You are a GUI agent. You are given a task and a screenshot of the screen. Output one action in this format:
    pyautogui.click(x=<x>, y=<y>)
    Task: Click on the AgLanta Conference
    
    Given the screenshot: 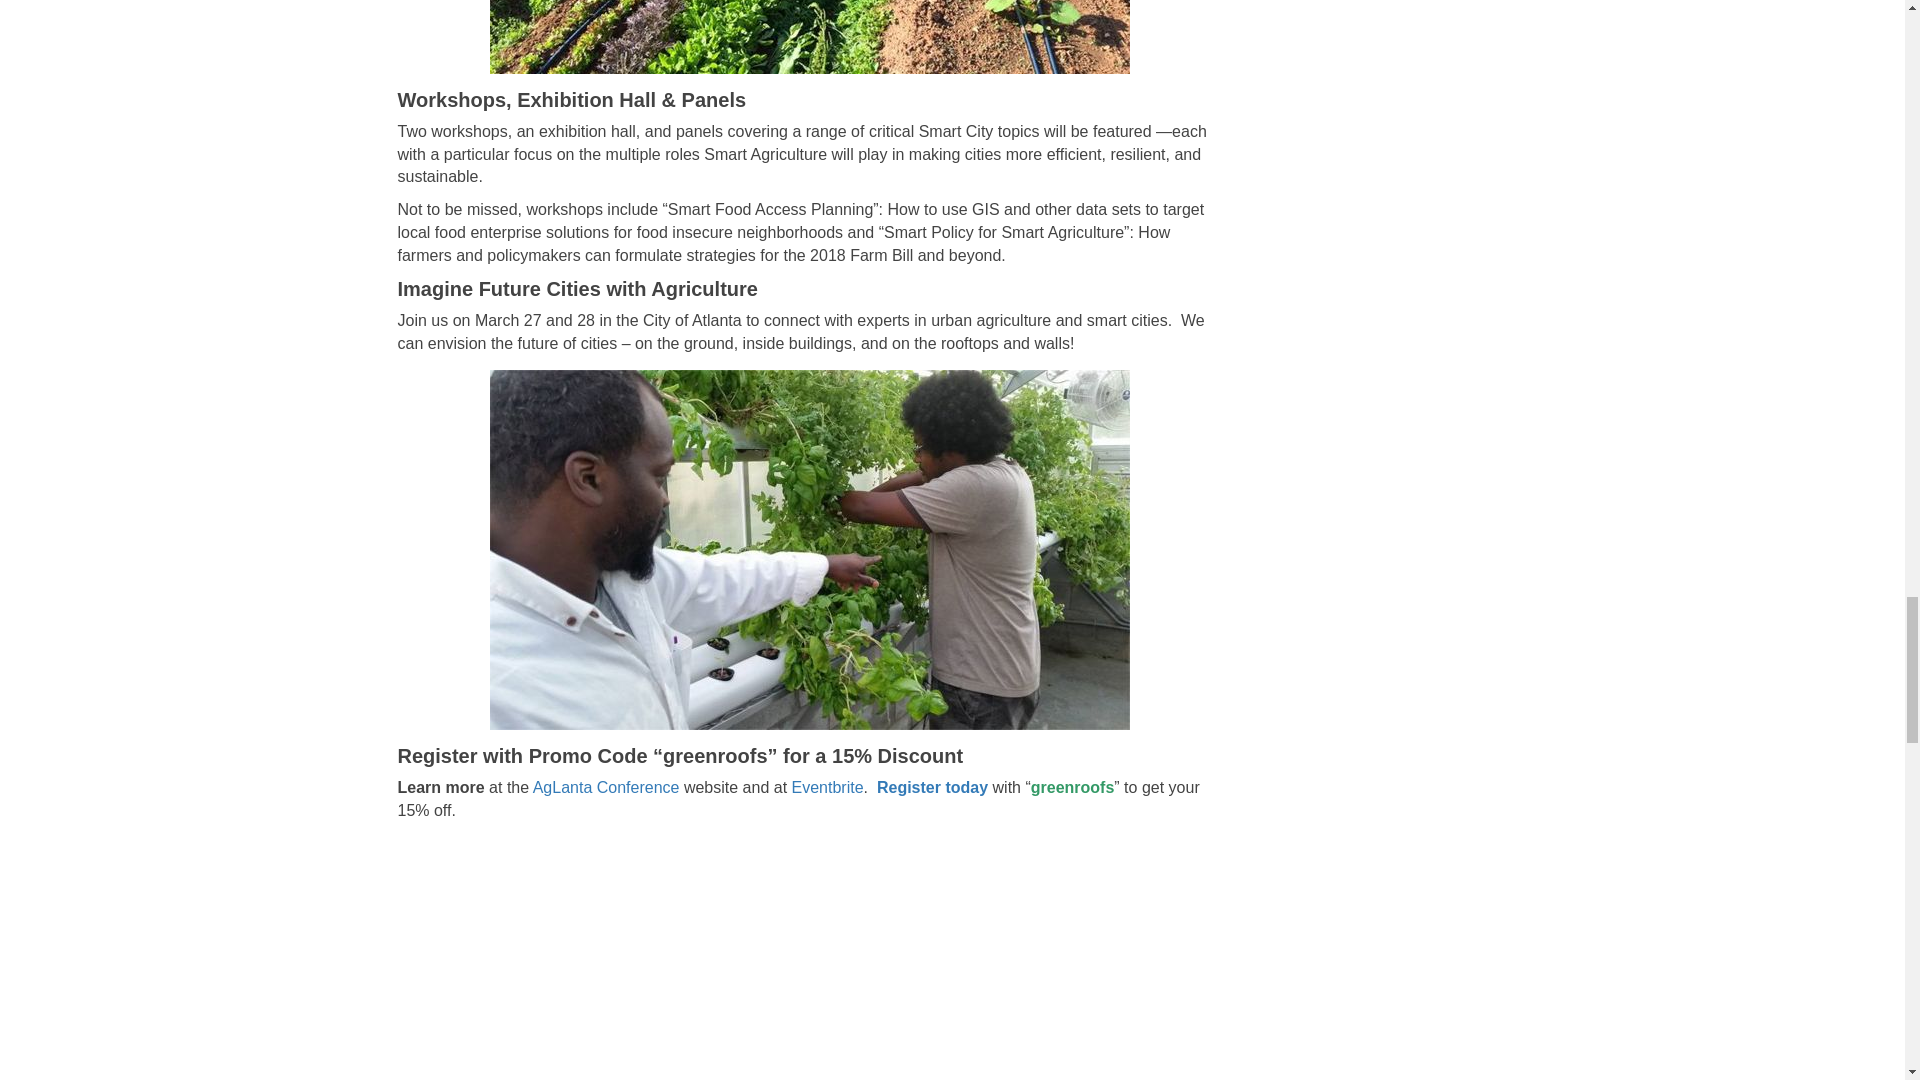 What is the action you would take?
    pyautogui.click(x=606, y=786)
    